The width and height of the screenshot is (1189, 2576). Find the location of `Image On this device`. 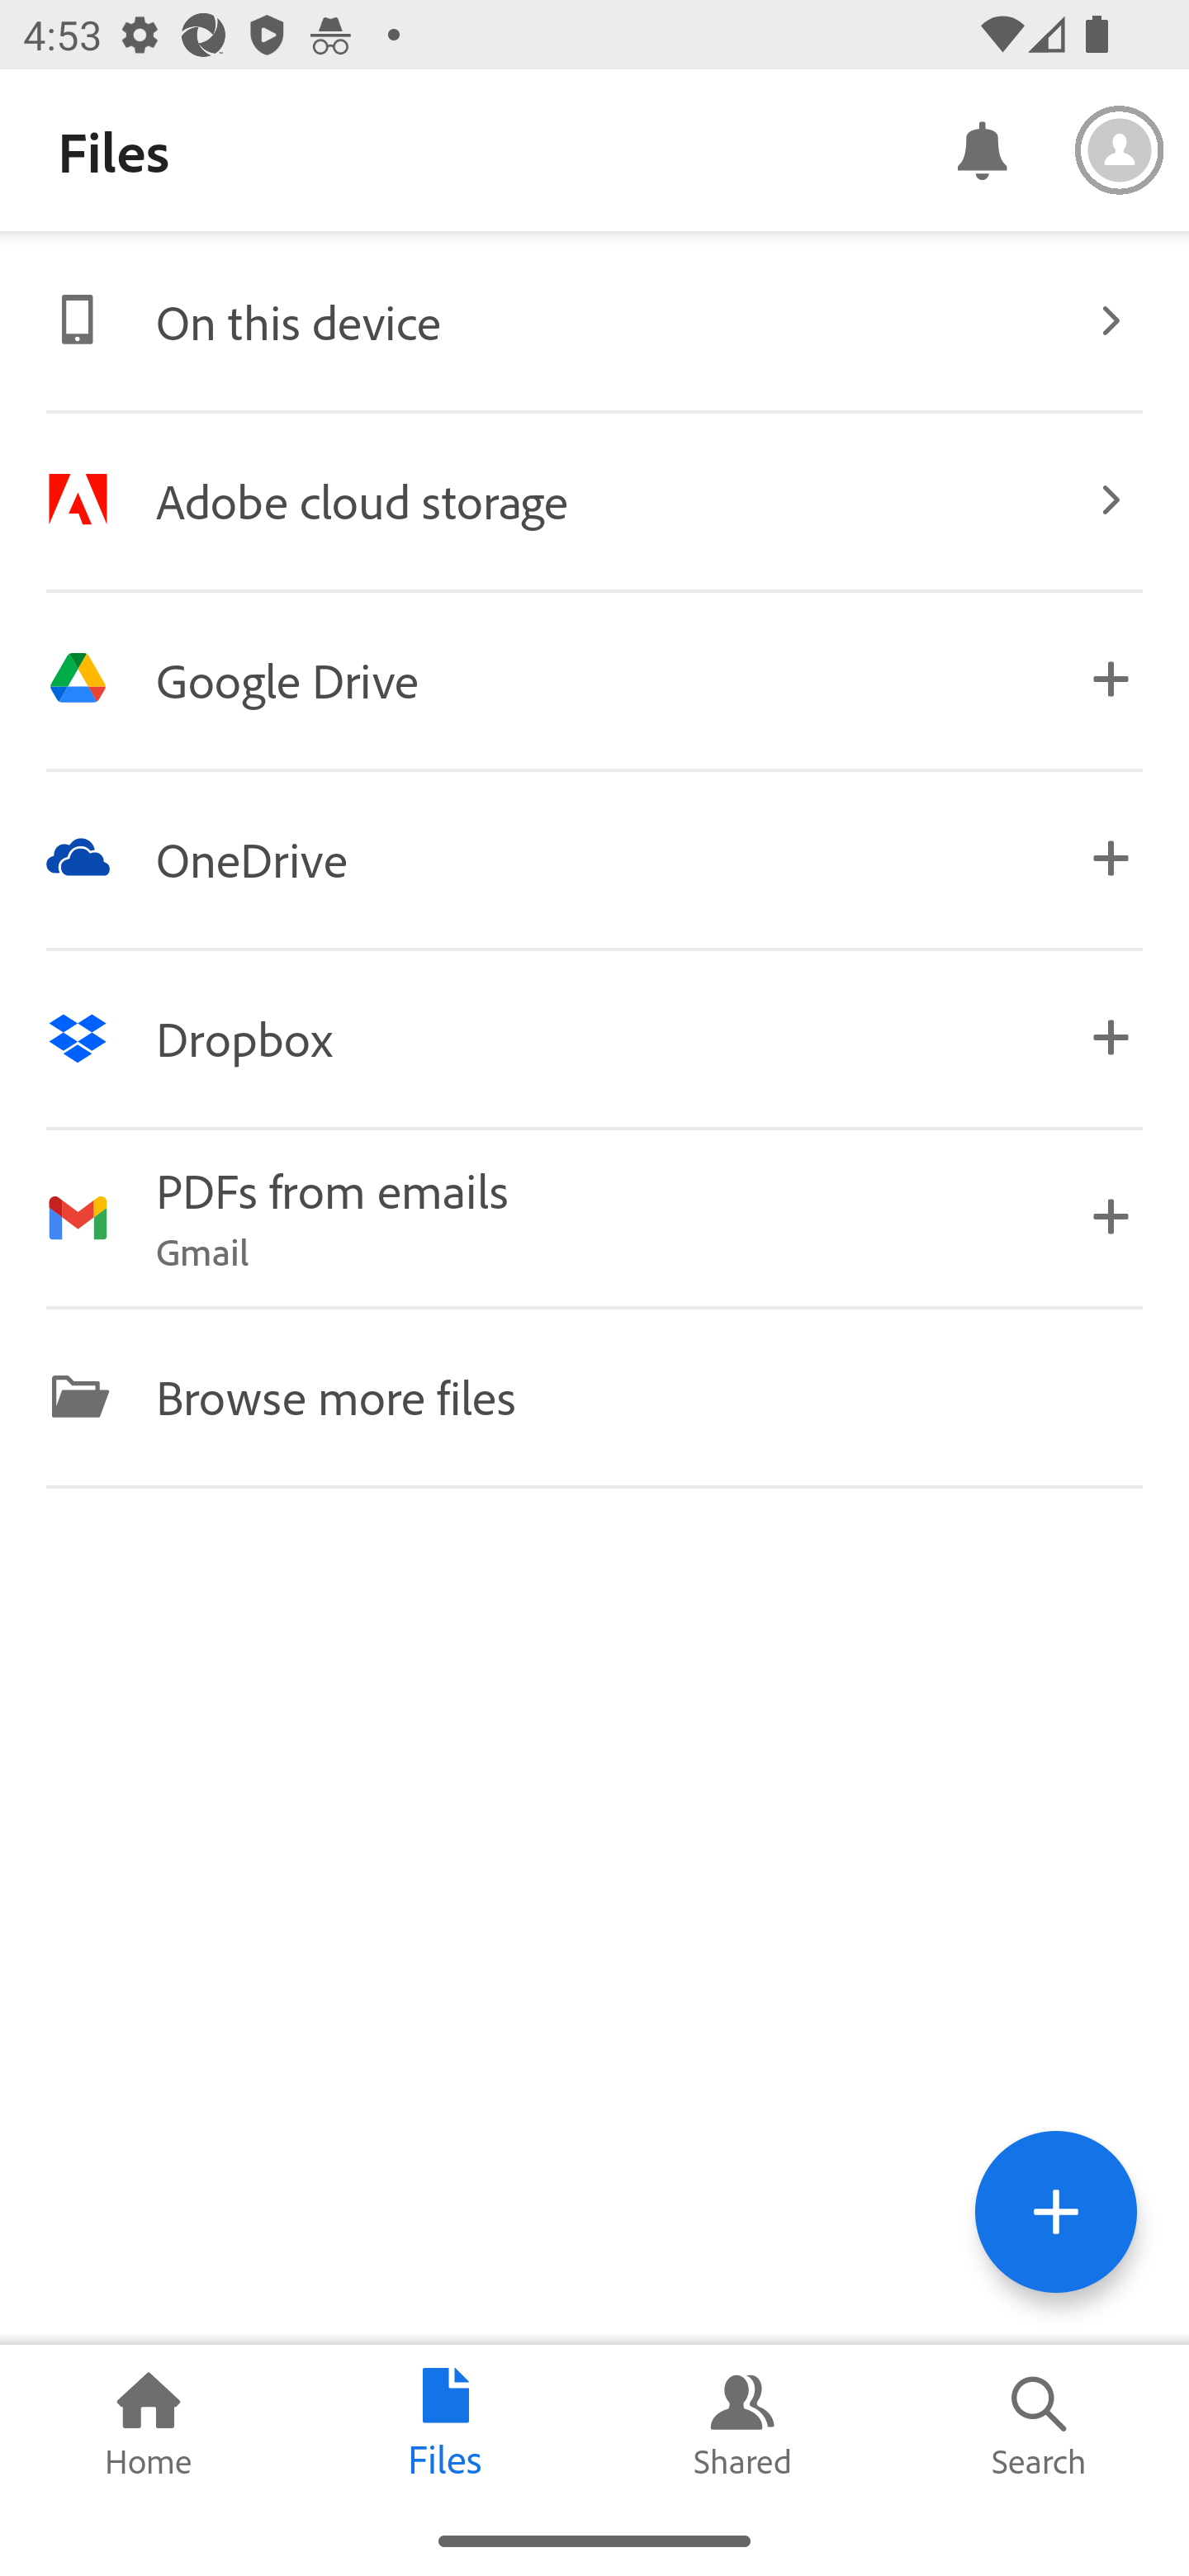

Image On this device is located at coordinates (594, 320).